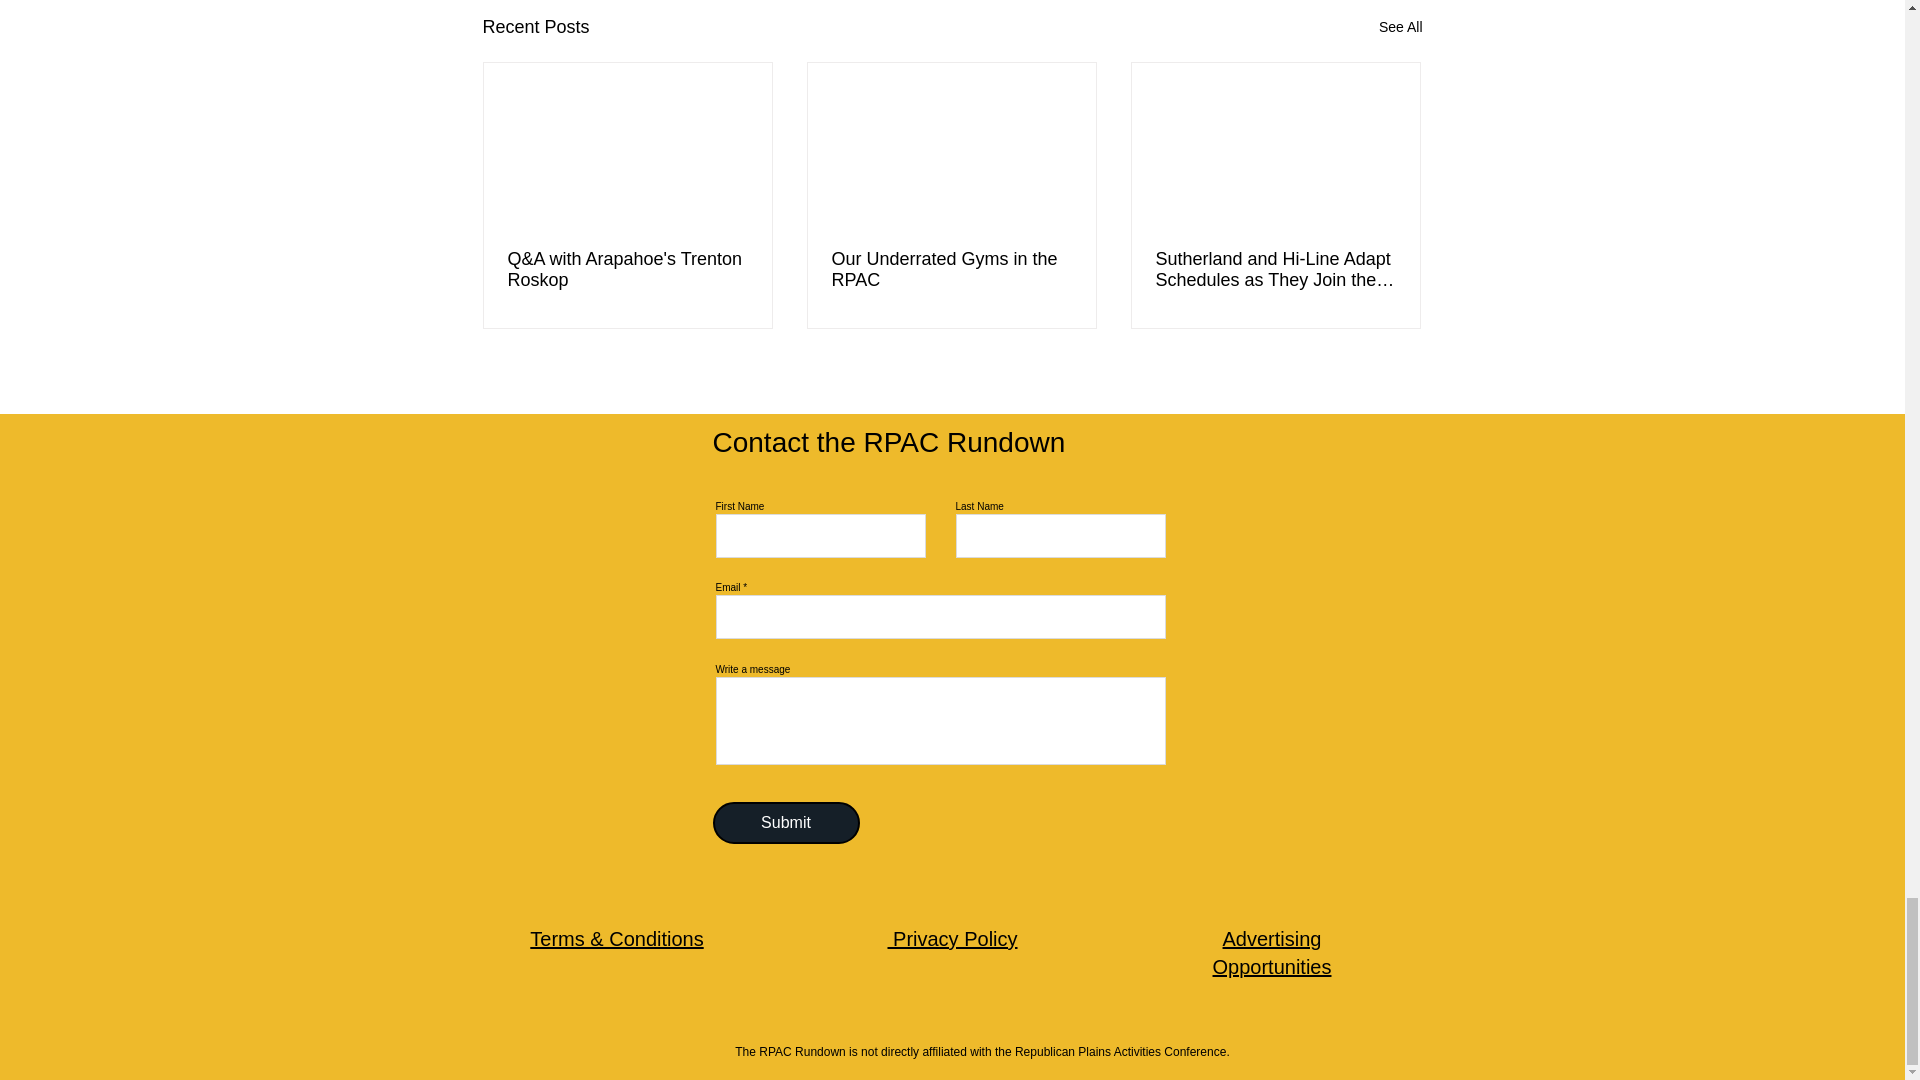 The width and height of the screenshot is (1920, 1080). What do you see at coordinates (785, 822) in the screenshot?
I see `Submit` at bounding box center [785, 822].